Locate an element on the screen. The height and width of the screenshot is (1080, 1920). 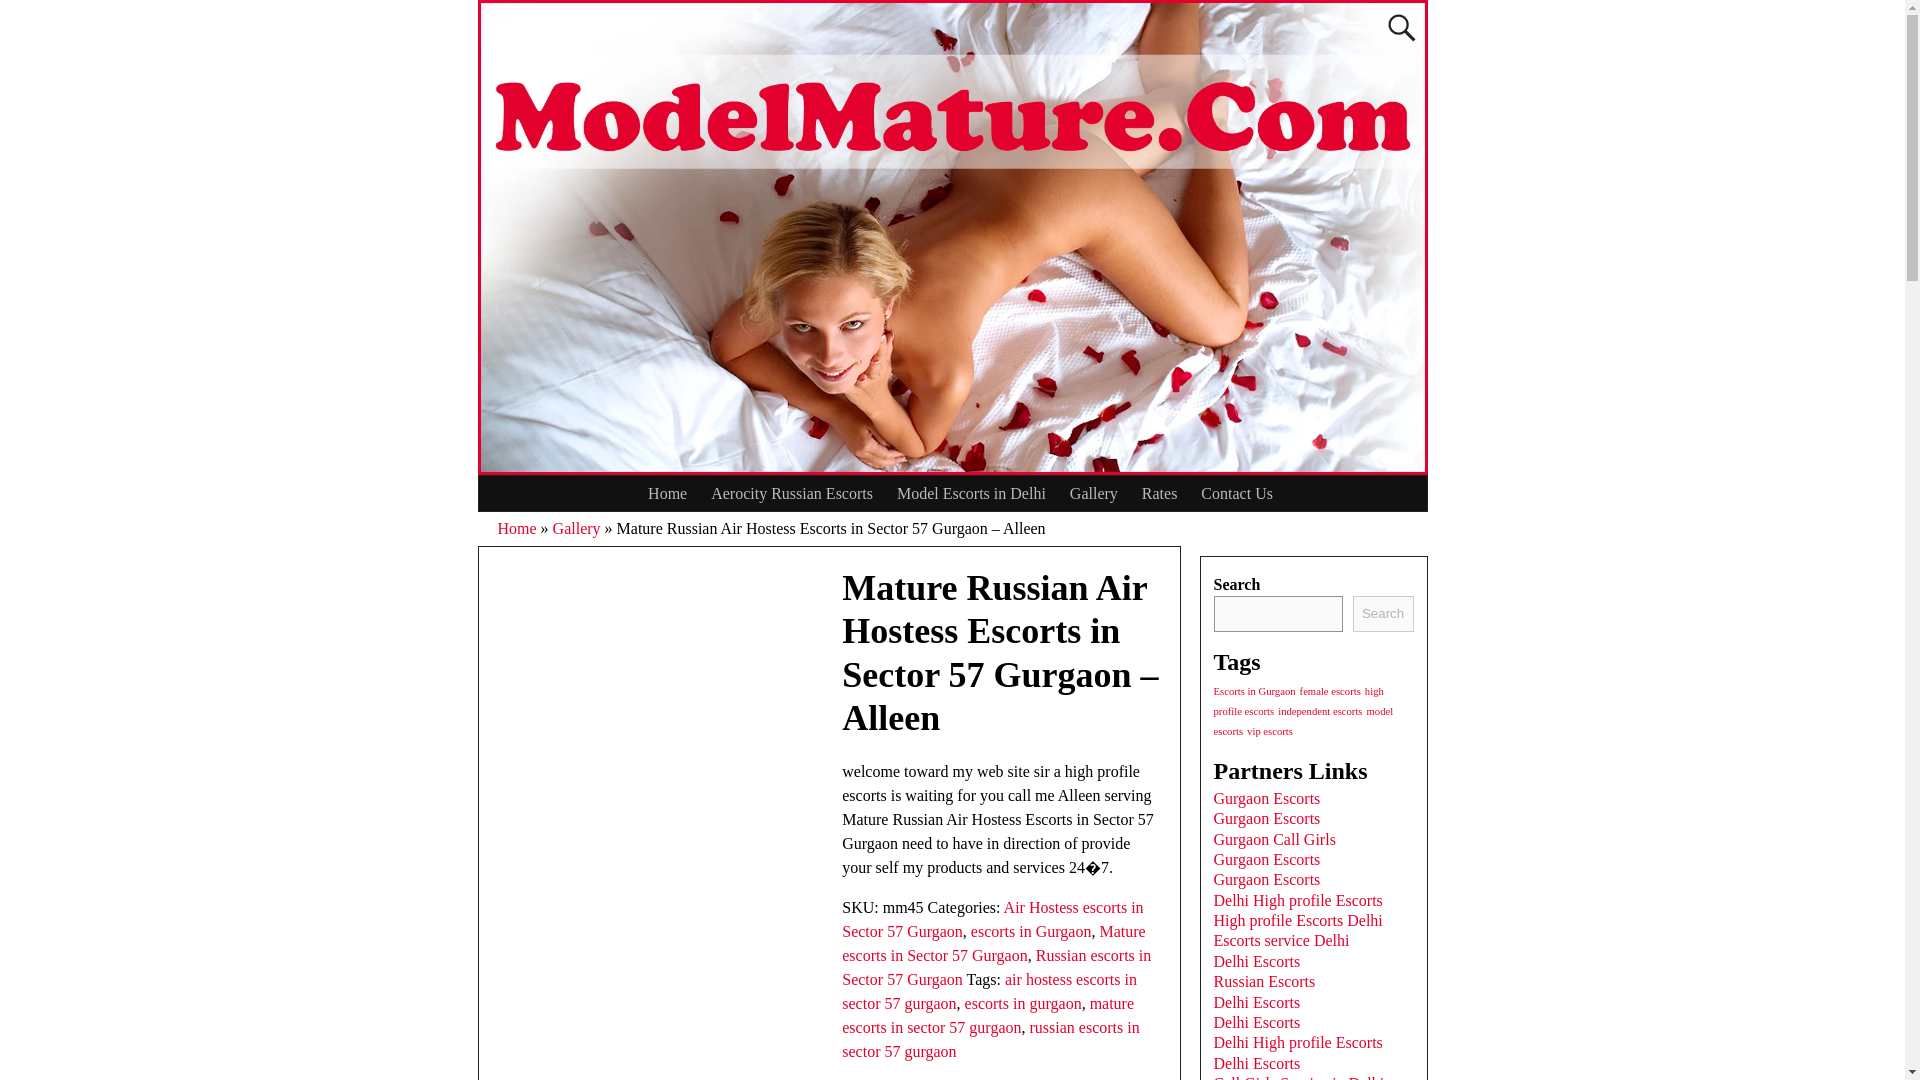
mature escorts in sector 57 gurgaon is located at coordinates (988, 1014).